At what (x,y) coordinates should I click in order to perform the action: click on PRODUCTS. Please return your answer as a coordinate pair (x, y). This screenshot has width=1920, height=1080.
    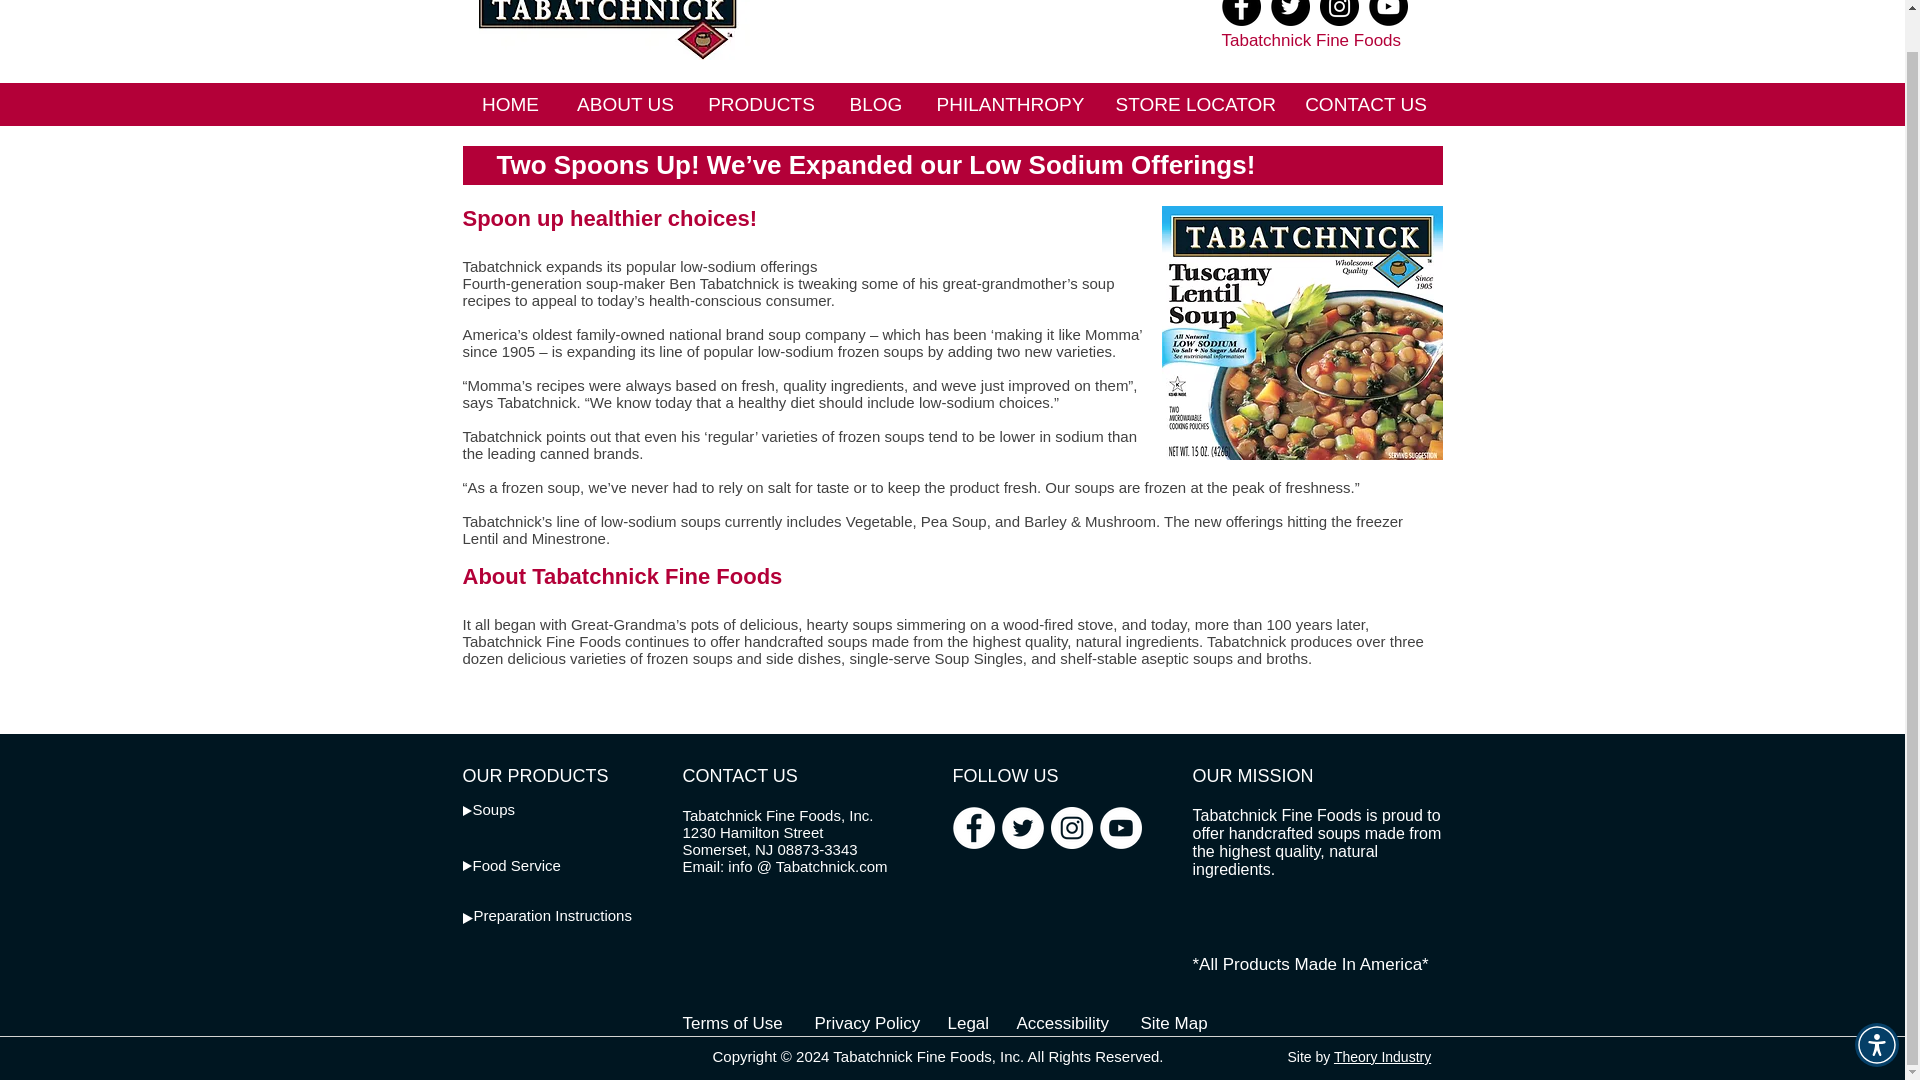
    Looking at the image, I should click on (761, 104).